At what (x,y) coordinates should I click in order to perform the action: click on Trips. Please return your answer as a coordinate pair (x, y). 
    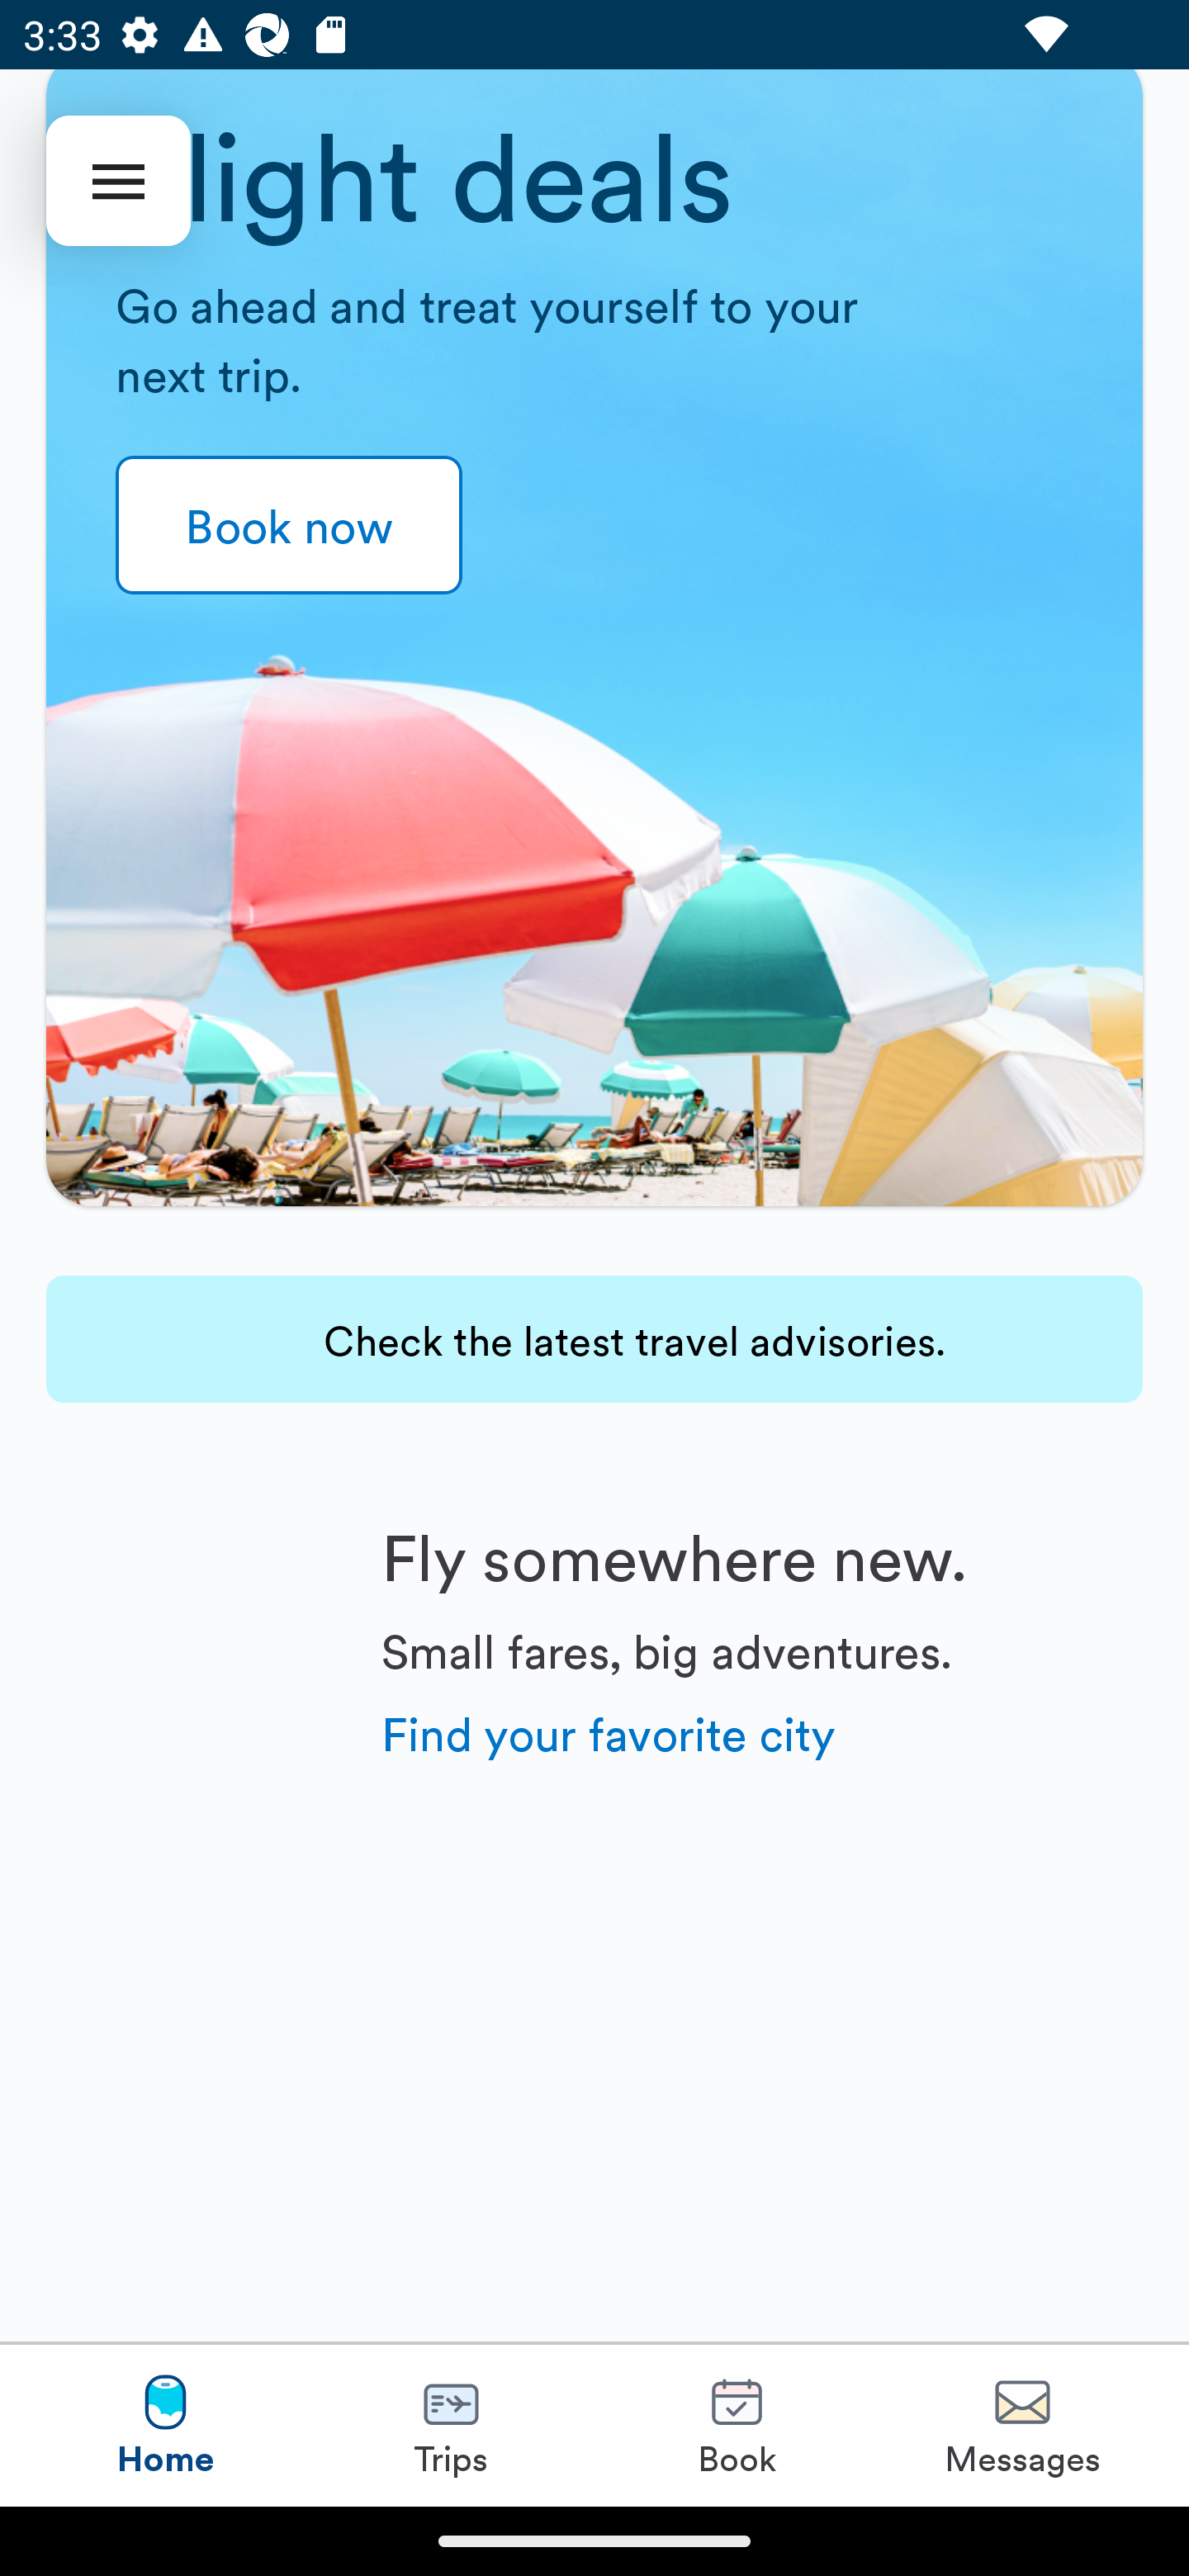
    Looking at the image, I should click on (452, 2425).